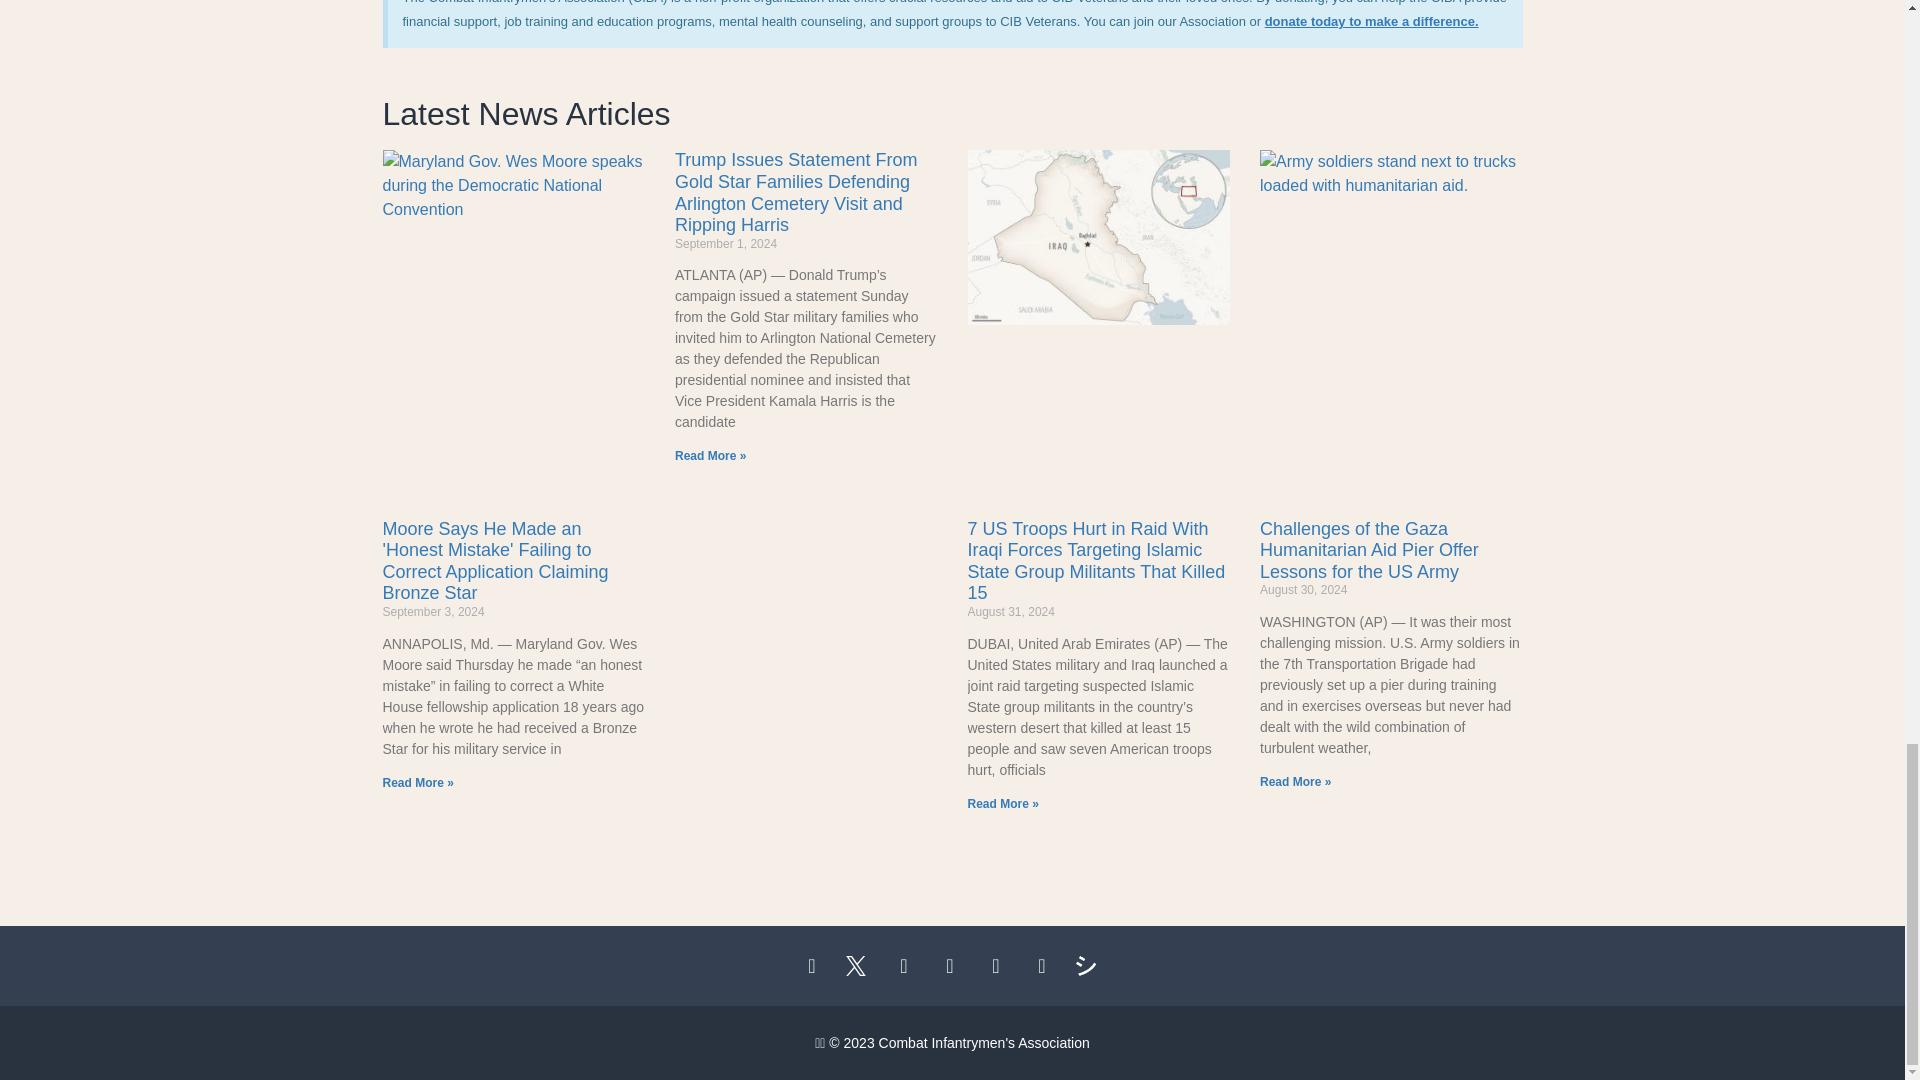  What do you see at coordinates (906, 966) in the screenshot?
I see `Combat Infantrymen's Association On Instagram` at bounding box center [906, 966].